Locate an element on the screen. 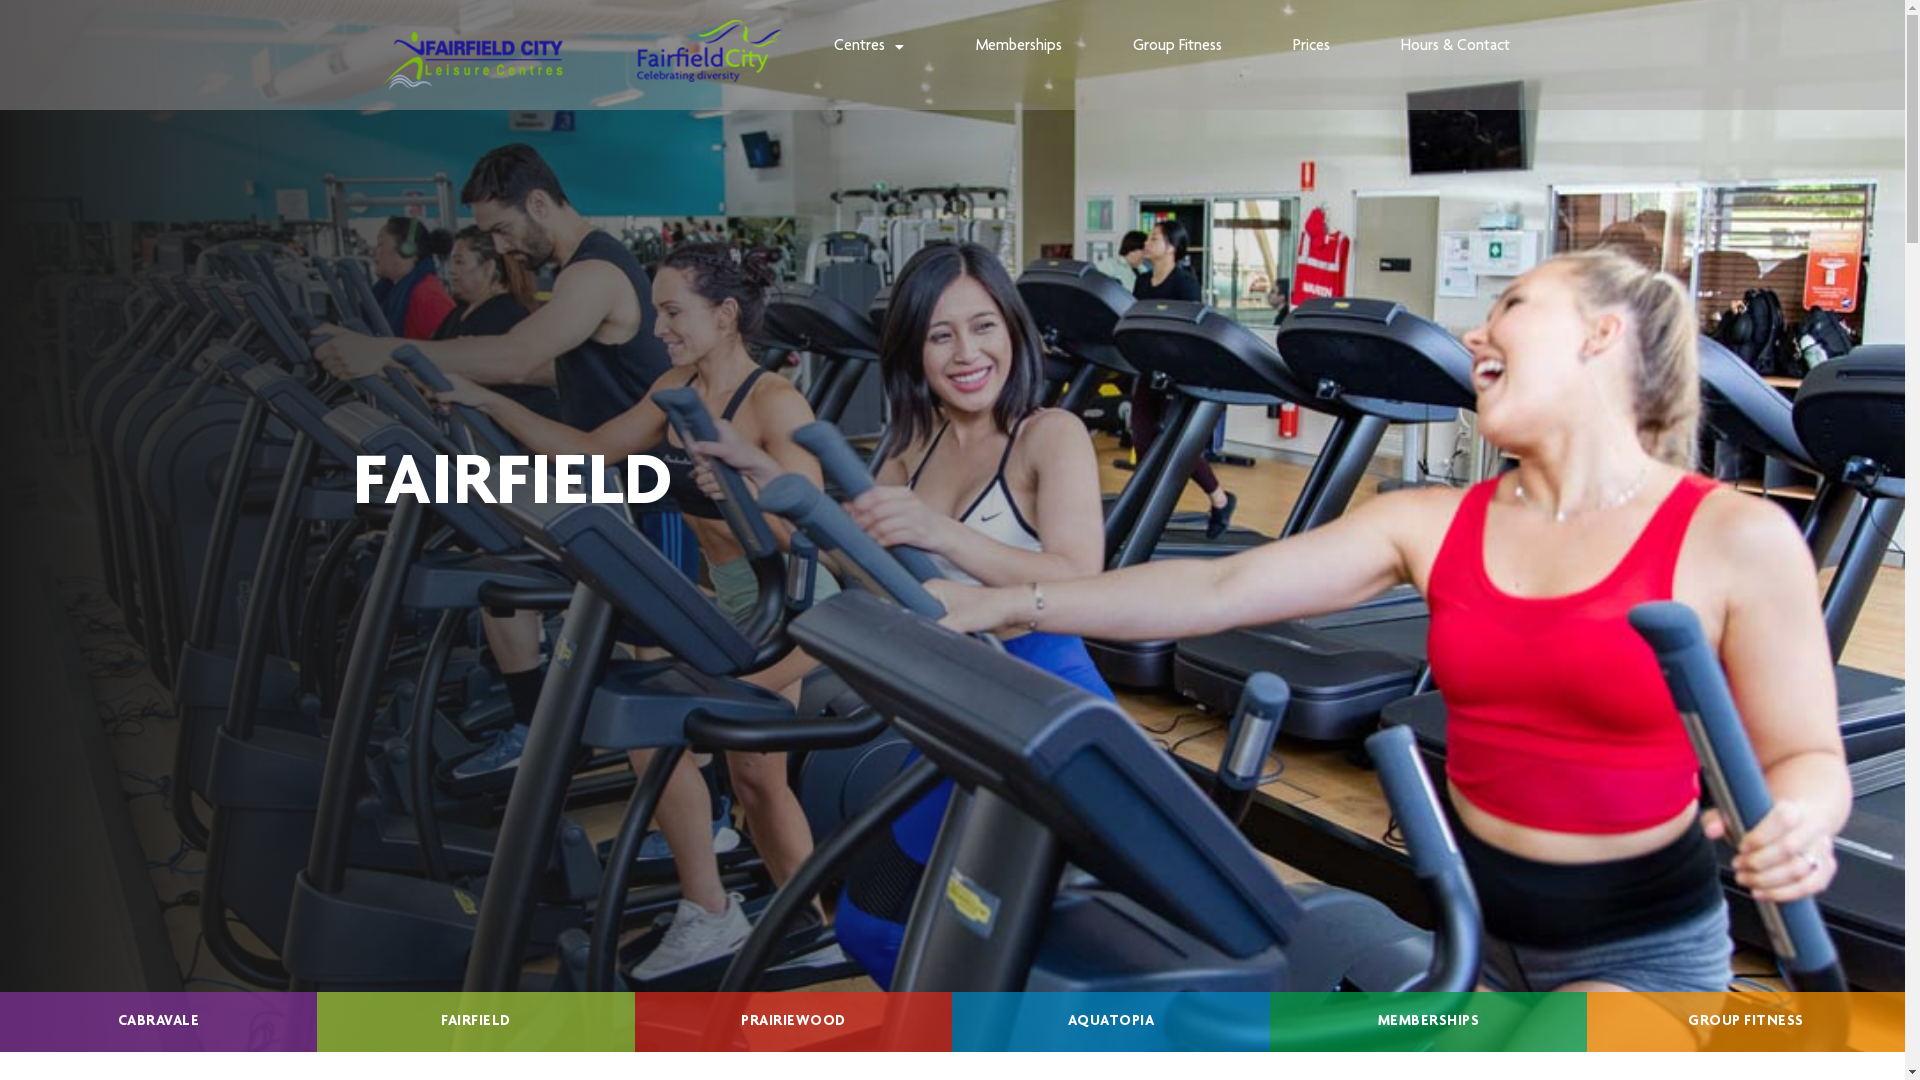 Image resolution: width=1920 pixels, height=1080 pixels. CABRAVALE is located at coordinates (158, 1022).